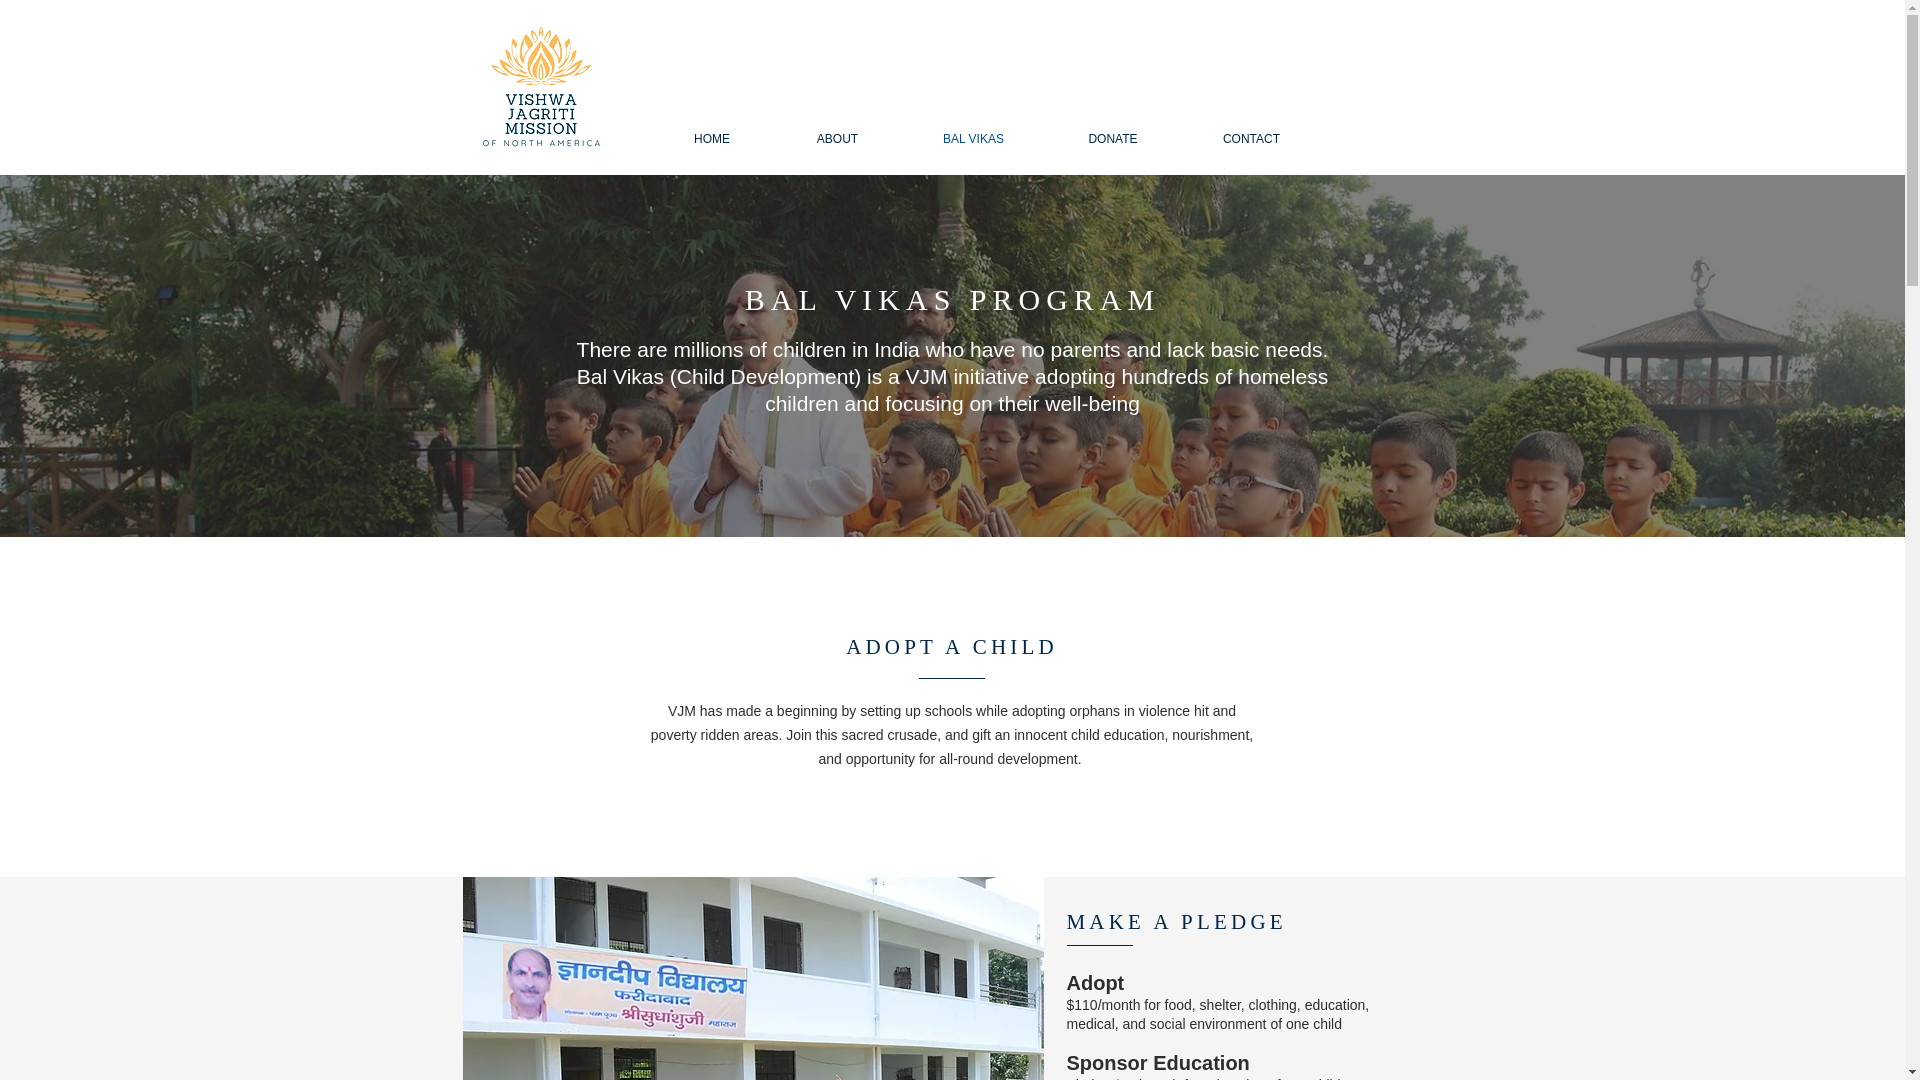  Describe the element at coordinates (974, 139) in the screenshot. I see `BAL VIKAS` at that location.